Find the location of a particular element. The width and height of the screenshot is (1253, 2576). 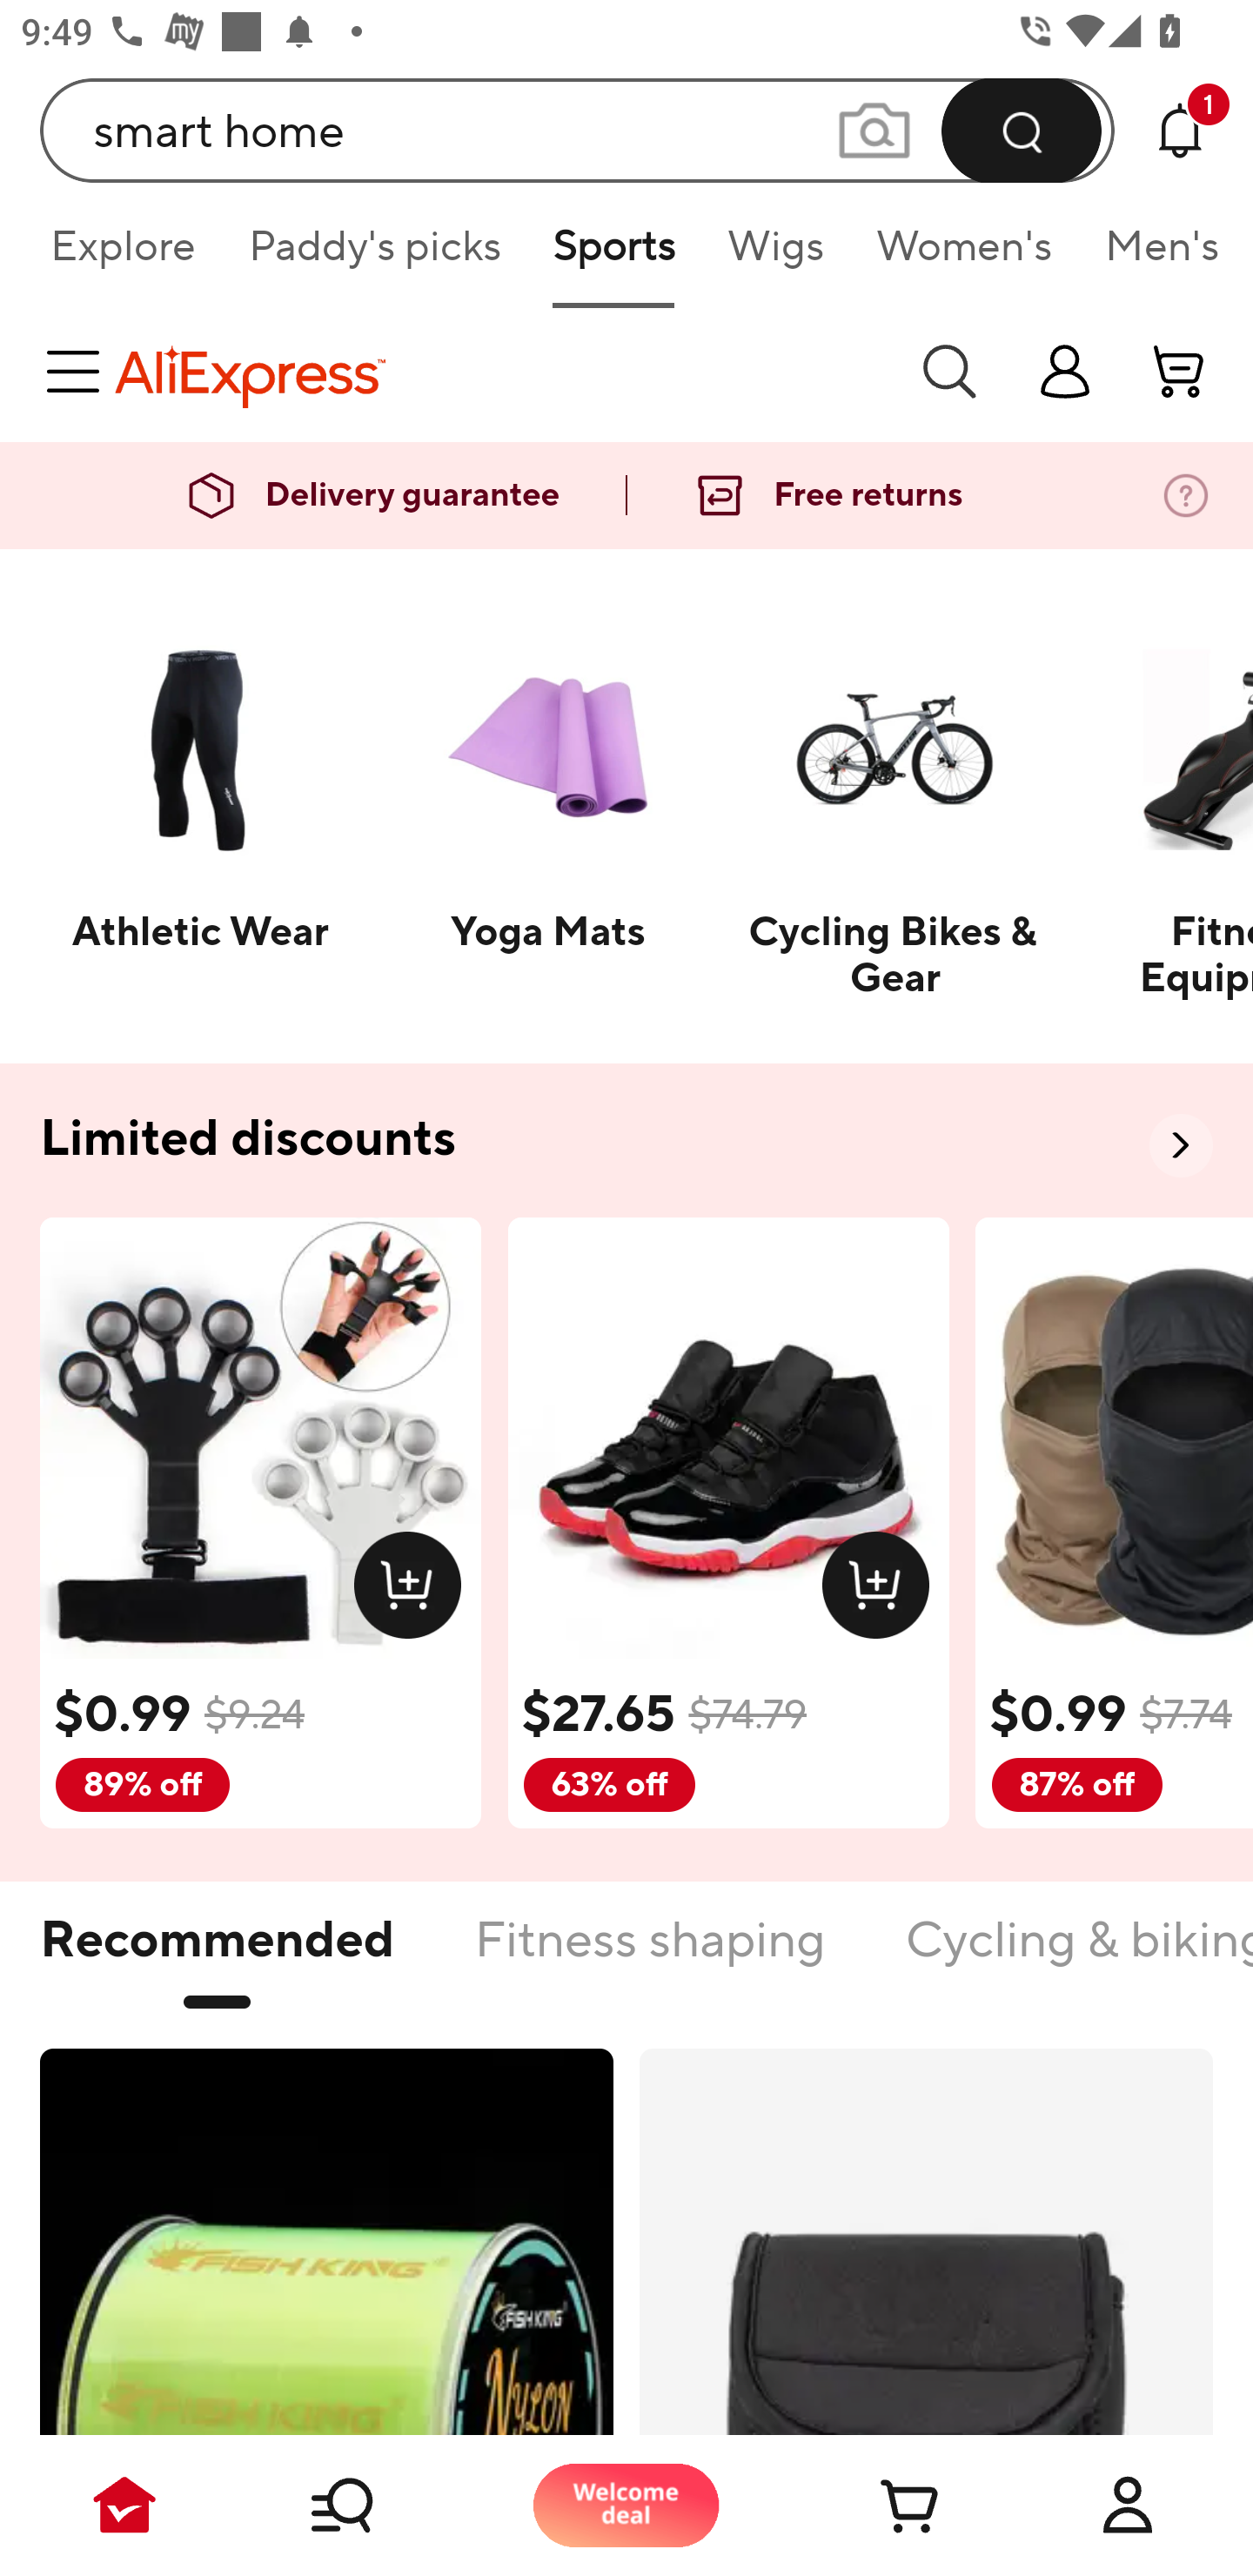

Paddy's picks is located at coordinates (373, 256).